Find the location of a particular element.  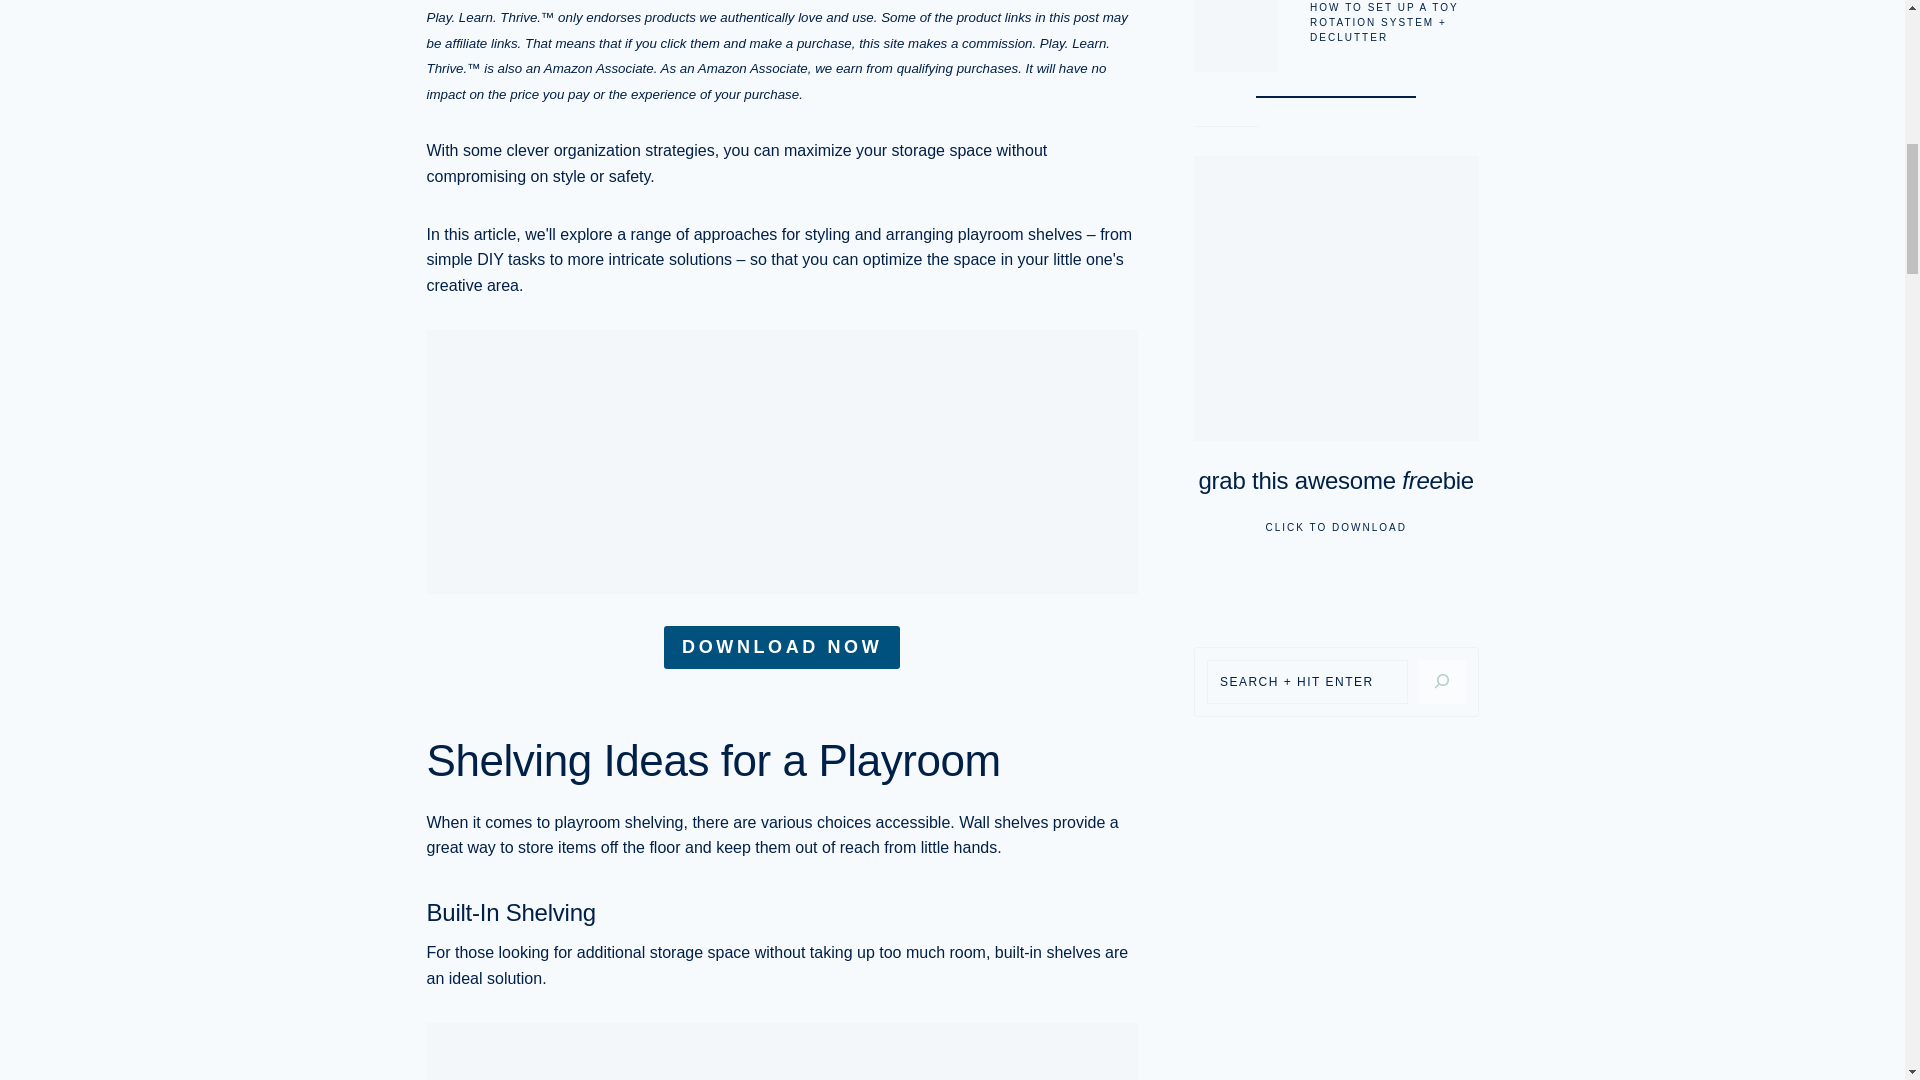

DOWNLOAD NOW is located at coordinates (782, 647).